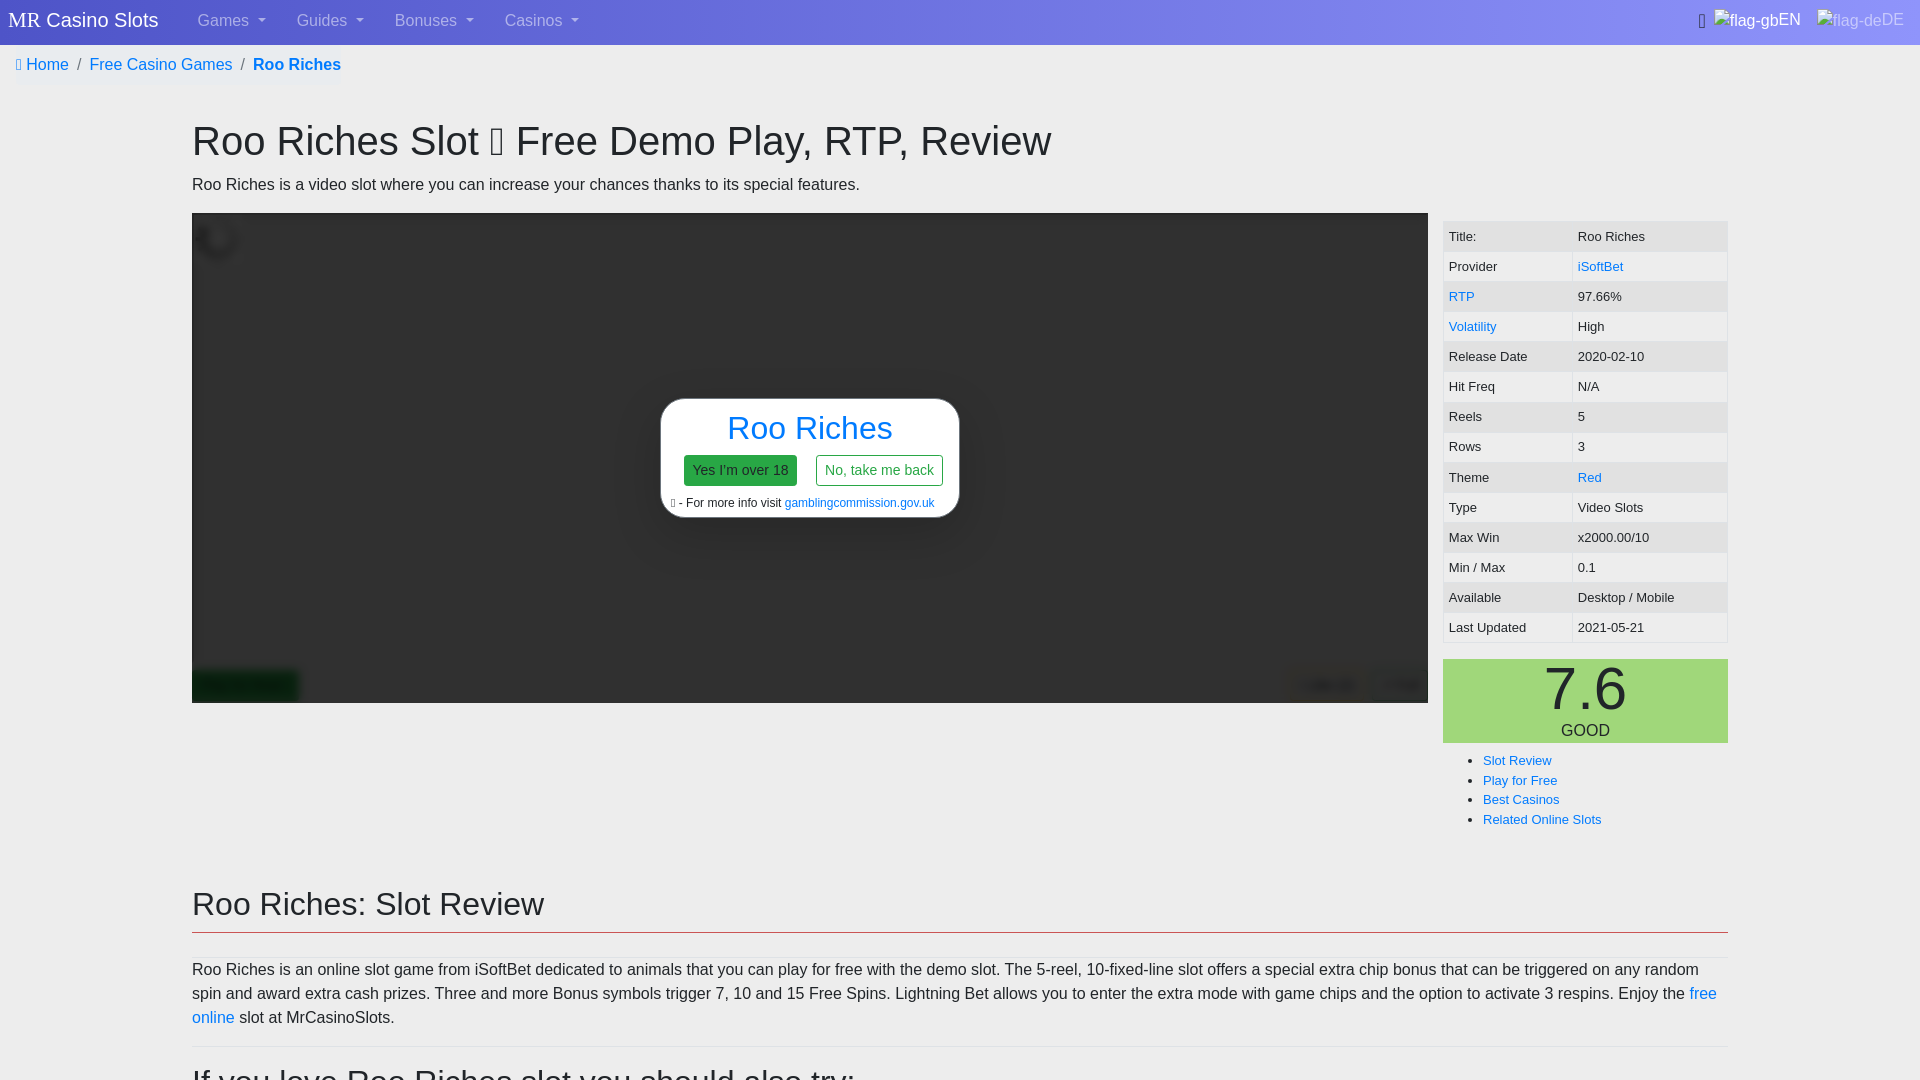  I want to click on Roo Riches, so click(297, 64).